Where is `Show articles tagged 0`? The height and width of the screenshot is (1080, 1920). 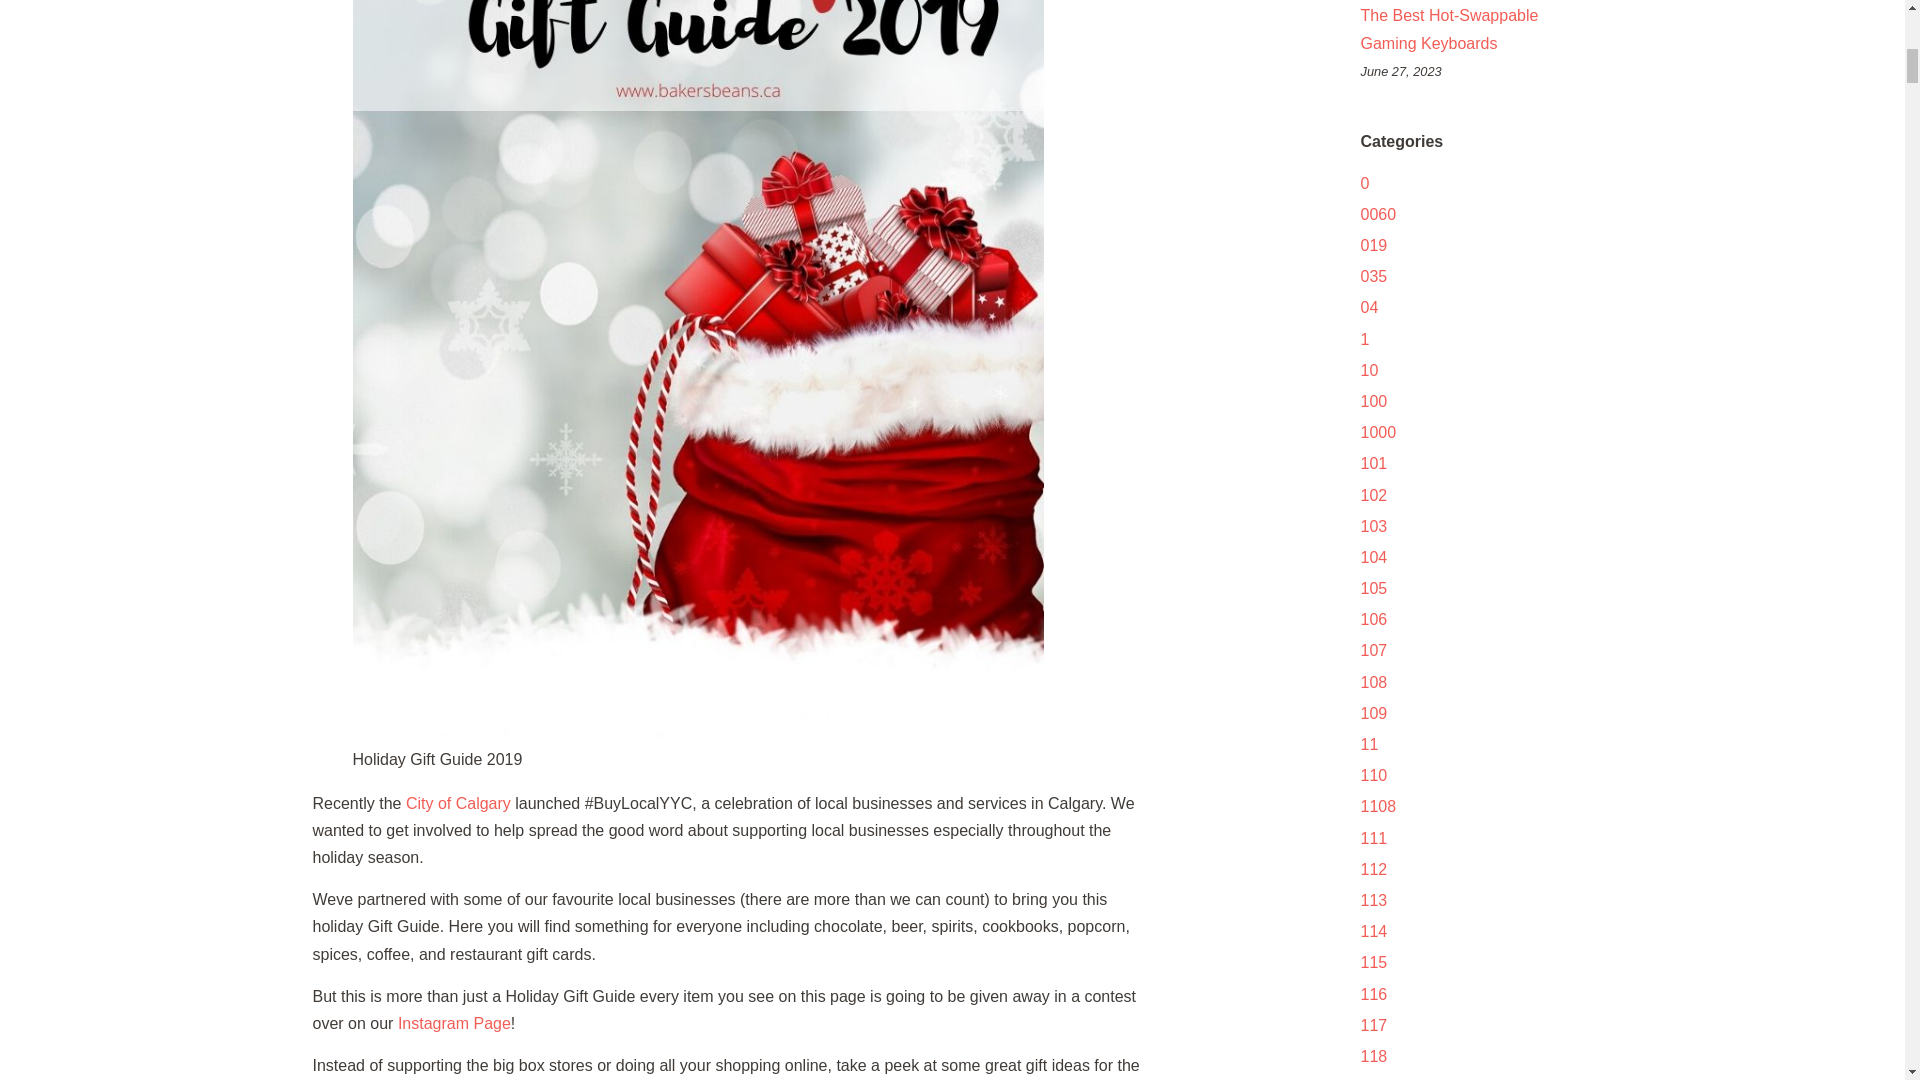
Show articles tagged 0 is located at coordinates (1364, 183).